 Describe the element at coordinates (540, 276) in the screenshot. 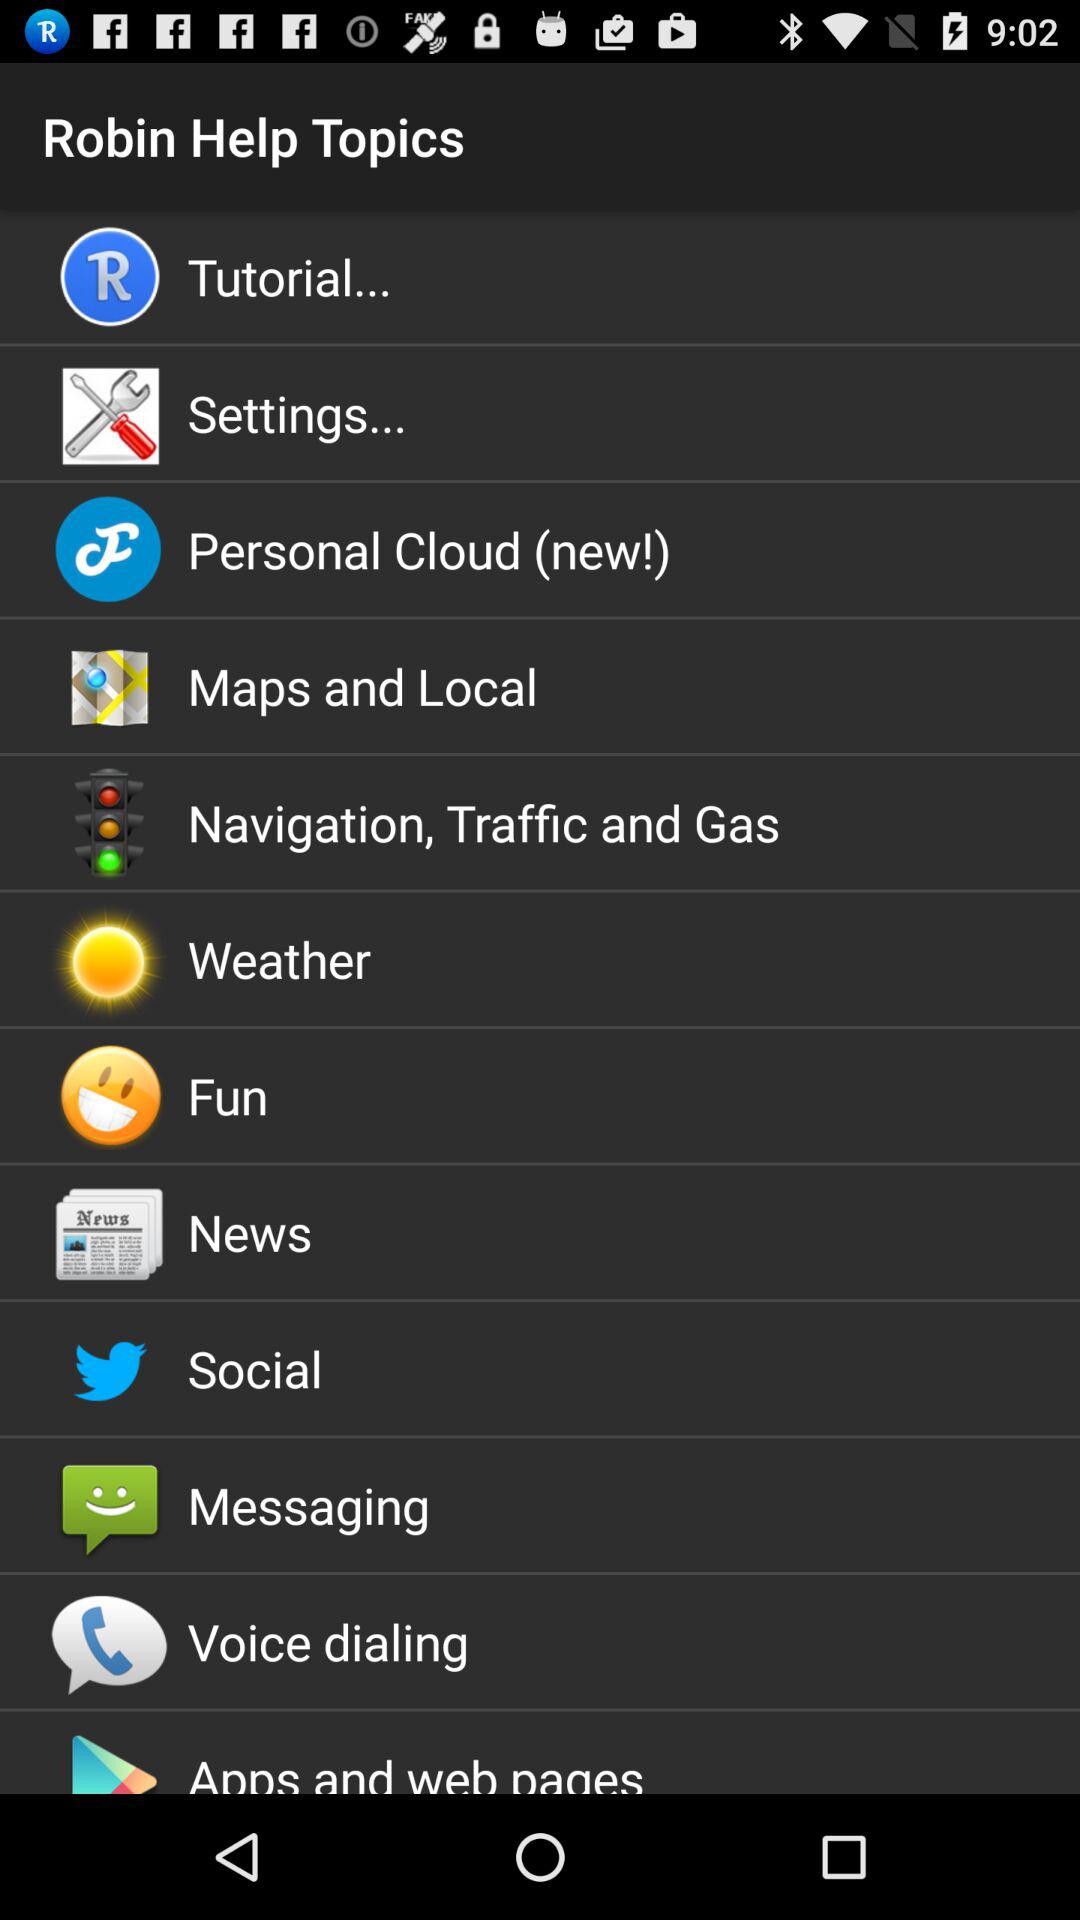

I see `open the item above  settings...` at that location.